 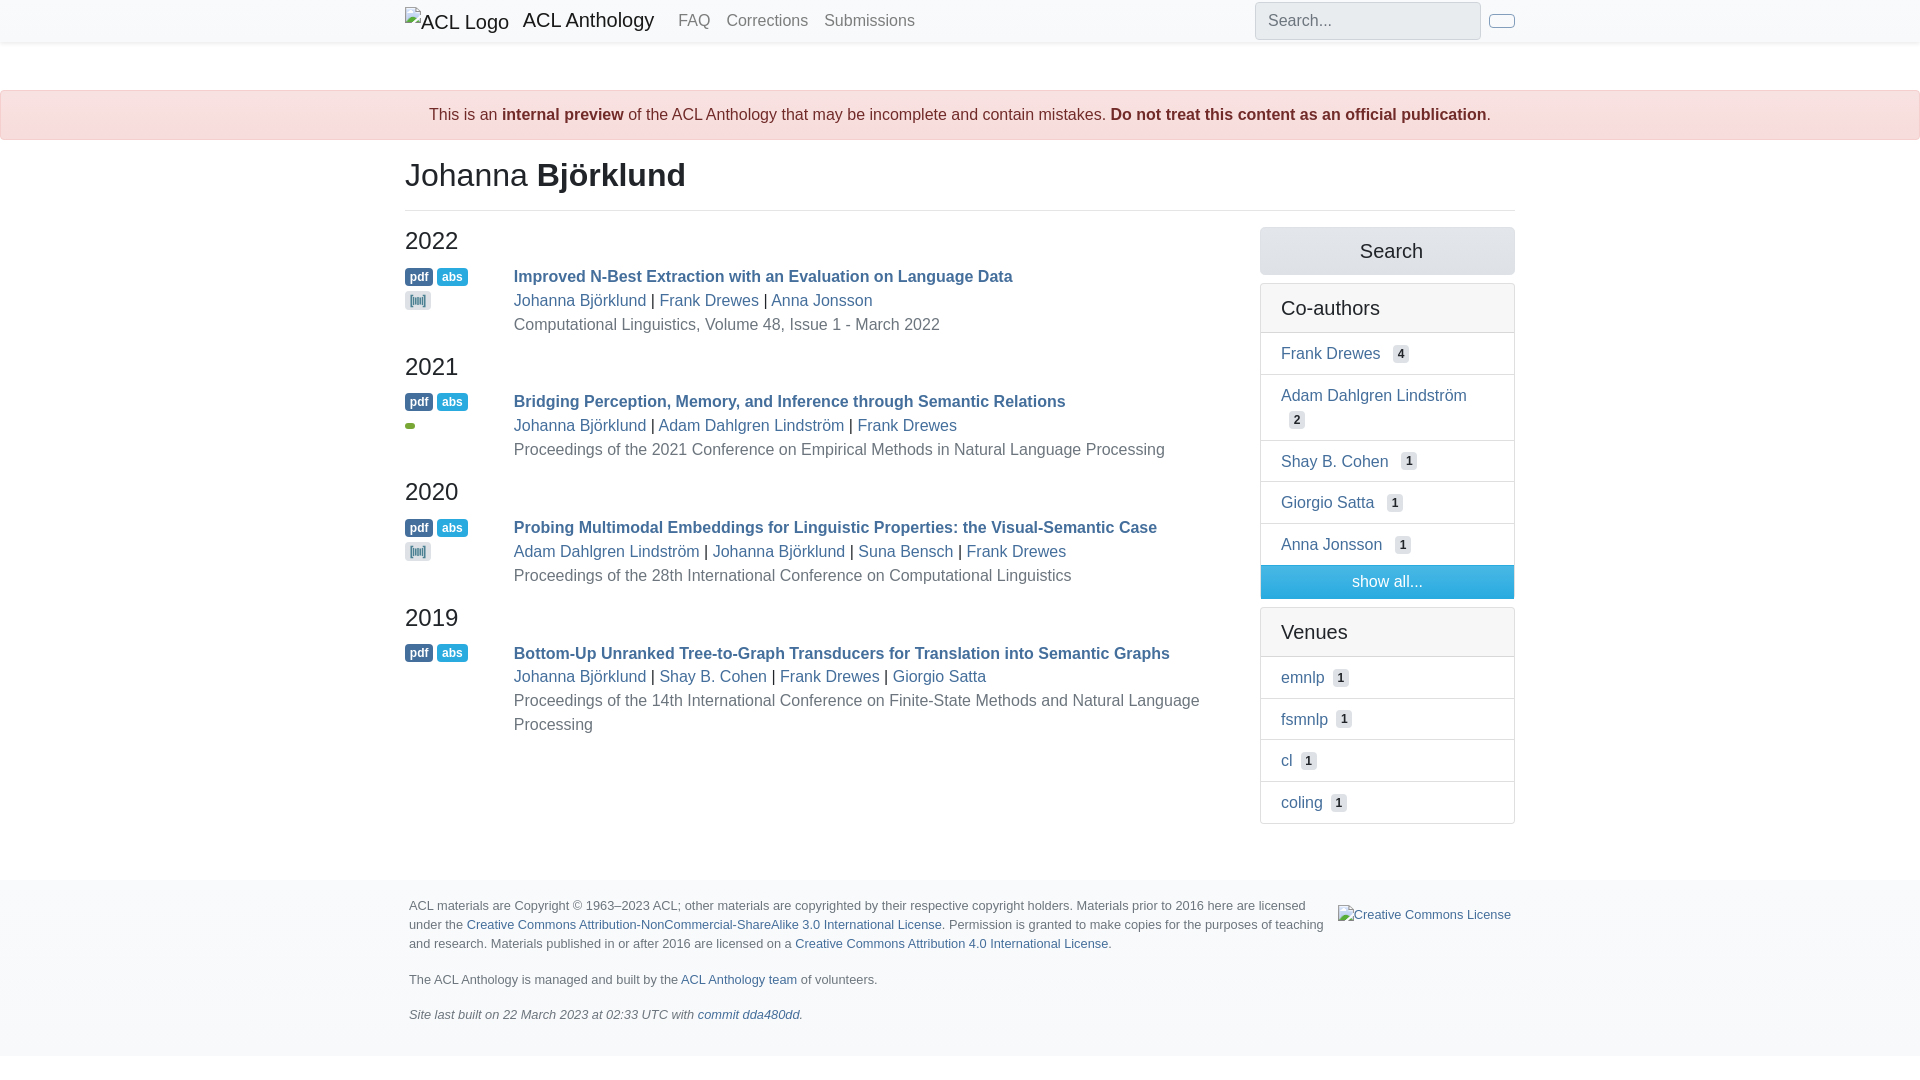 I want to click on Frank Drewes, so click(x=1017, y=552).